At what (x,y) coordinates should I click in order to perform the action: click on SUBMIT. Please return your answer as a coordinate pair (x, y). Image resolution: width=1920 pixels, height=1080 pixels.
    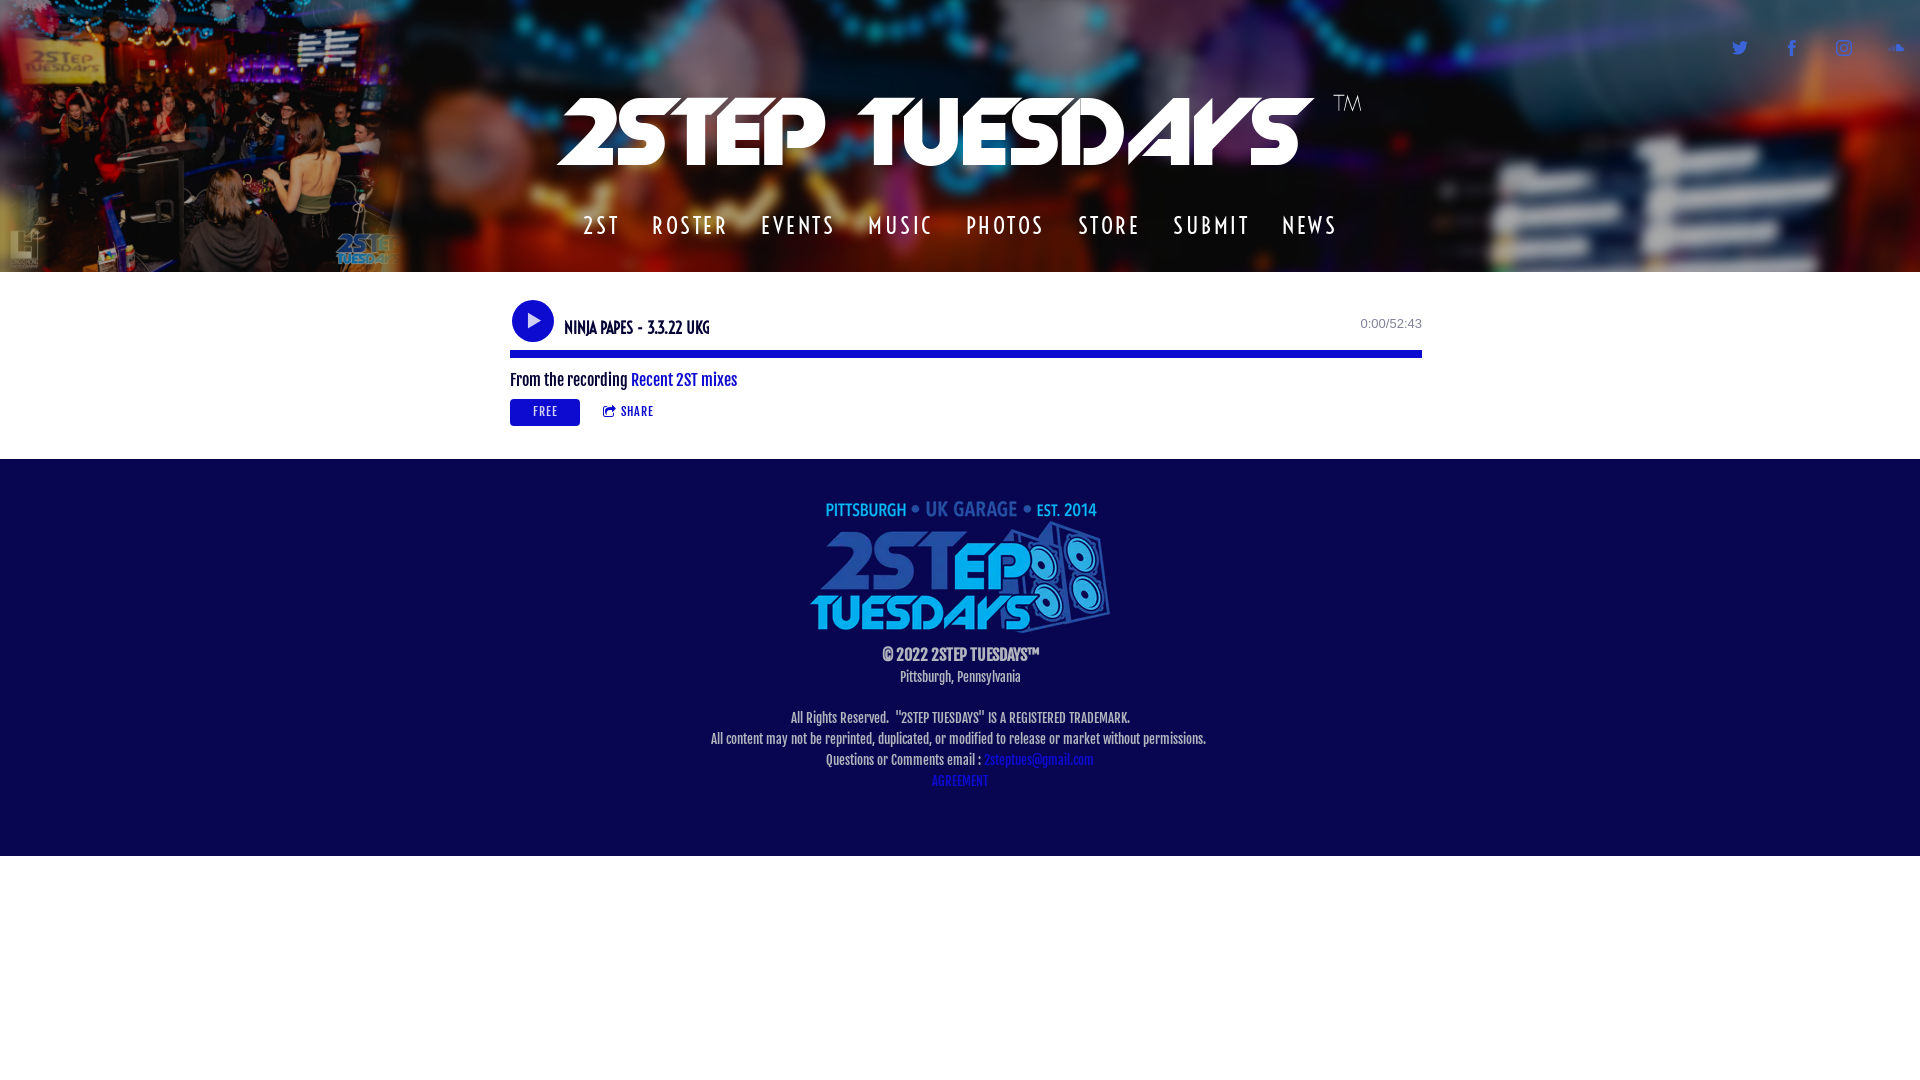
    Looking at the image, I should click on (1212, 225).